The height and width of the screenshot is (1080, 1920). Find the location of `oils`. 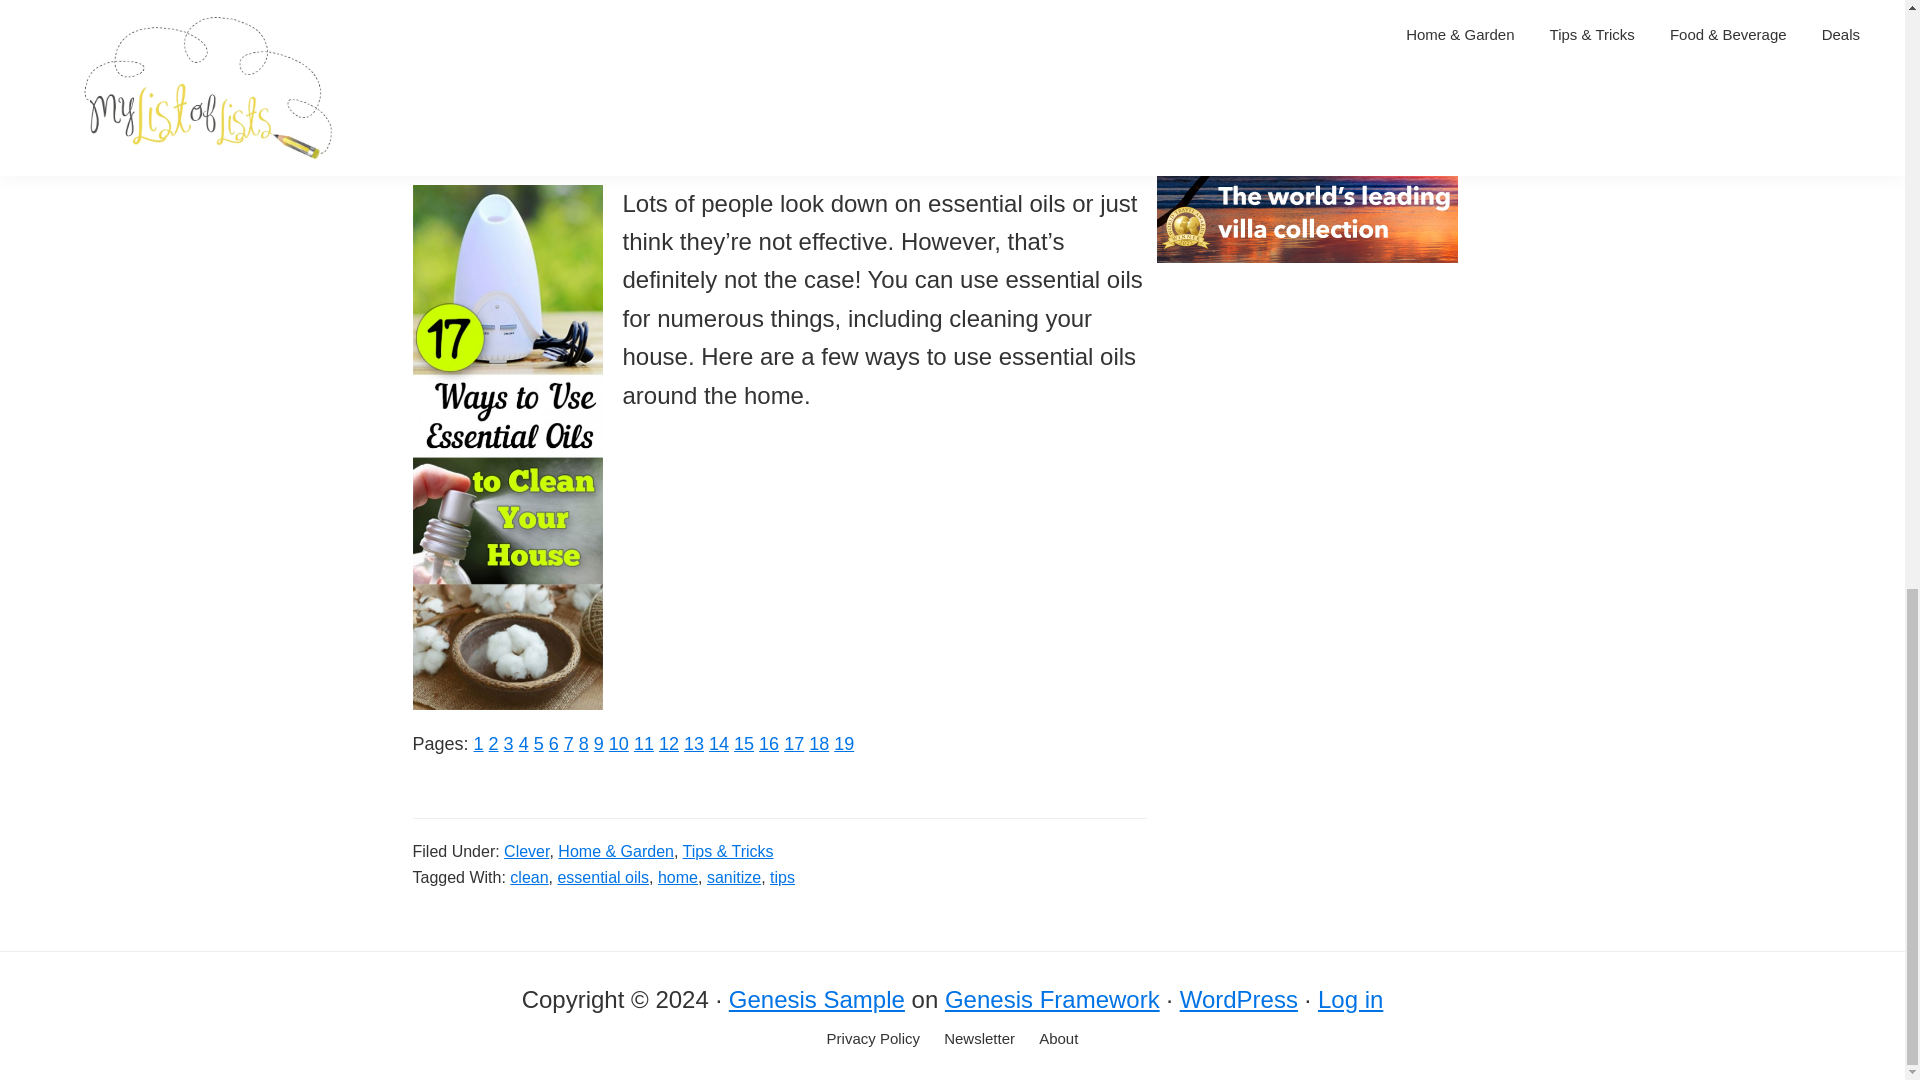

oils is located at coordinates (548, 150).